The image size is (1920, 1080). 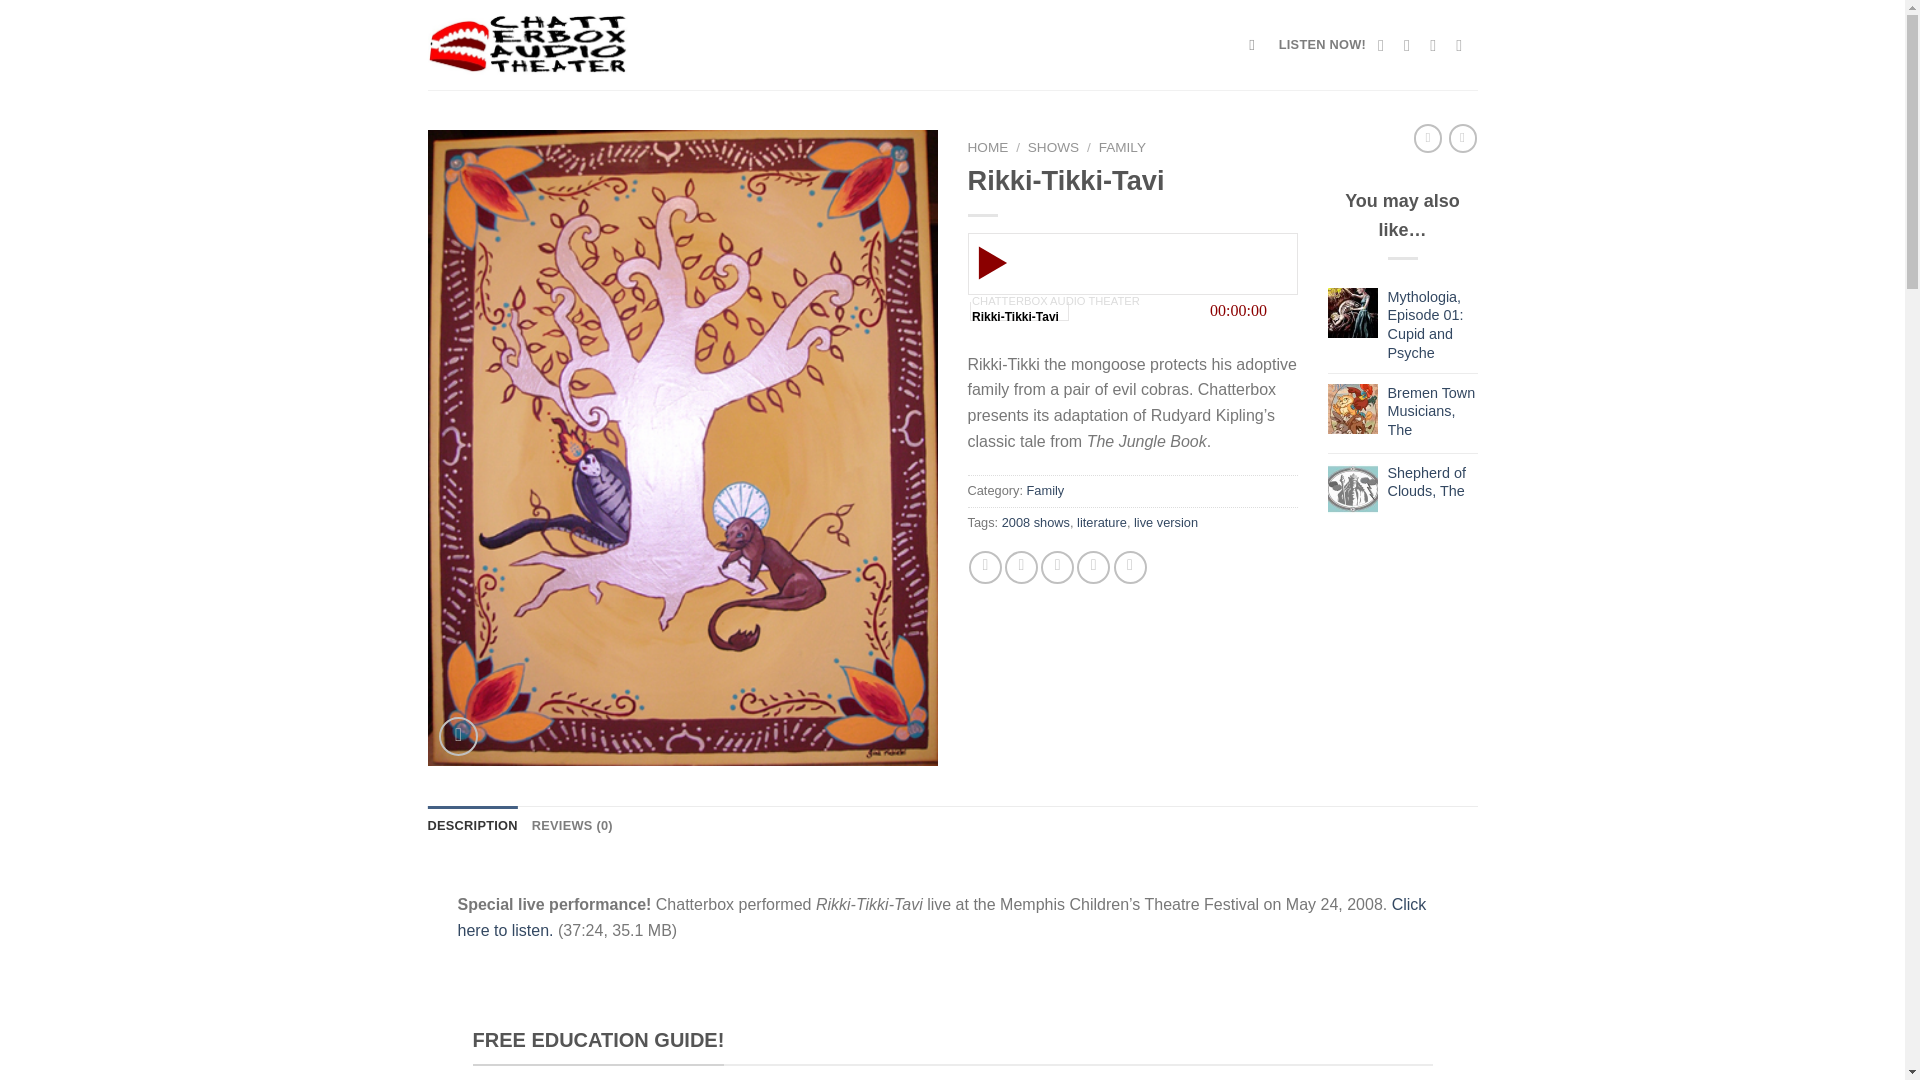 I want to click on Mythologia, Episode 01: Cupid and Psyche, so click(x=1433, y=325).